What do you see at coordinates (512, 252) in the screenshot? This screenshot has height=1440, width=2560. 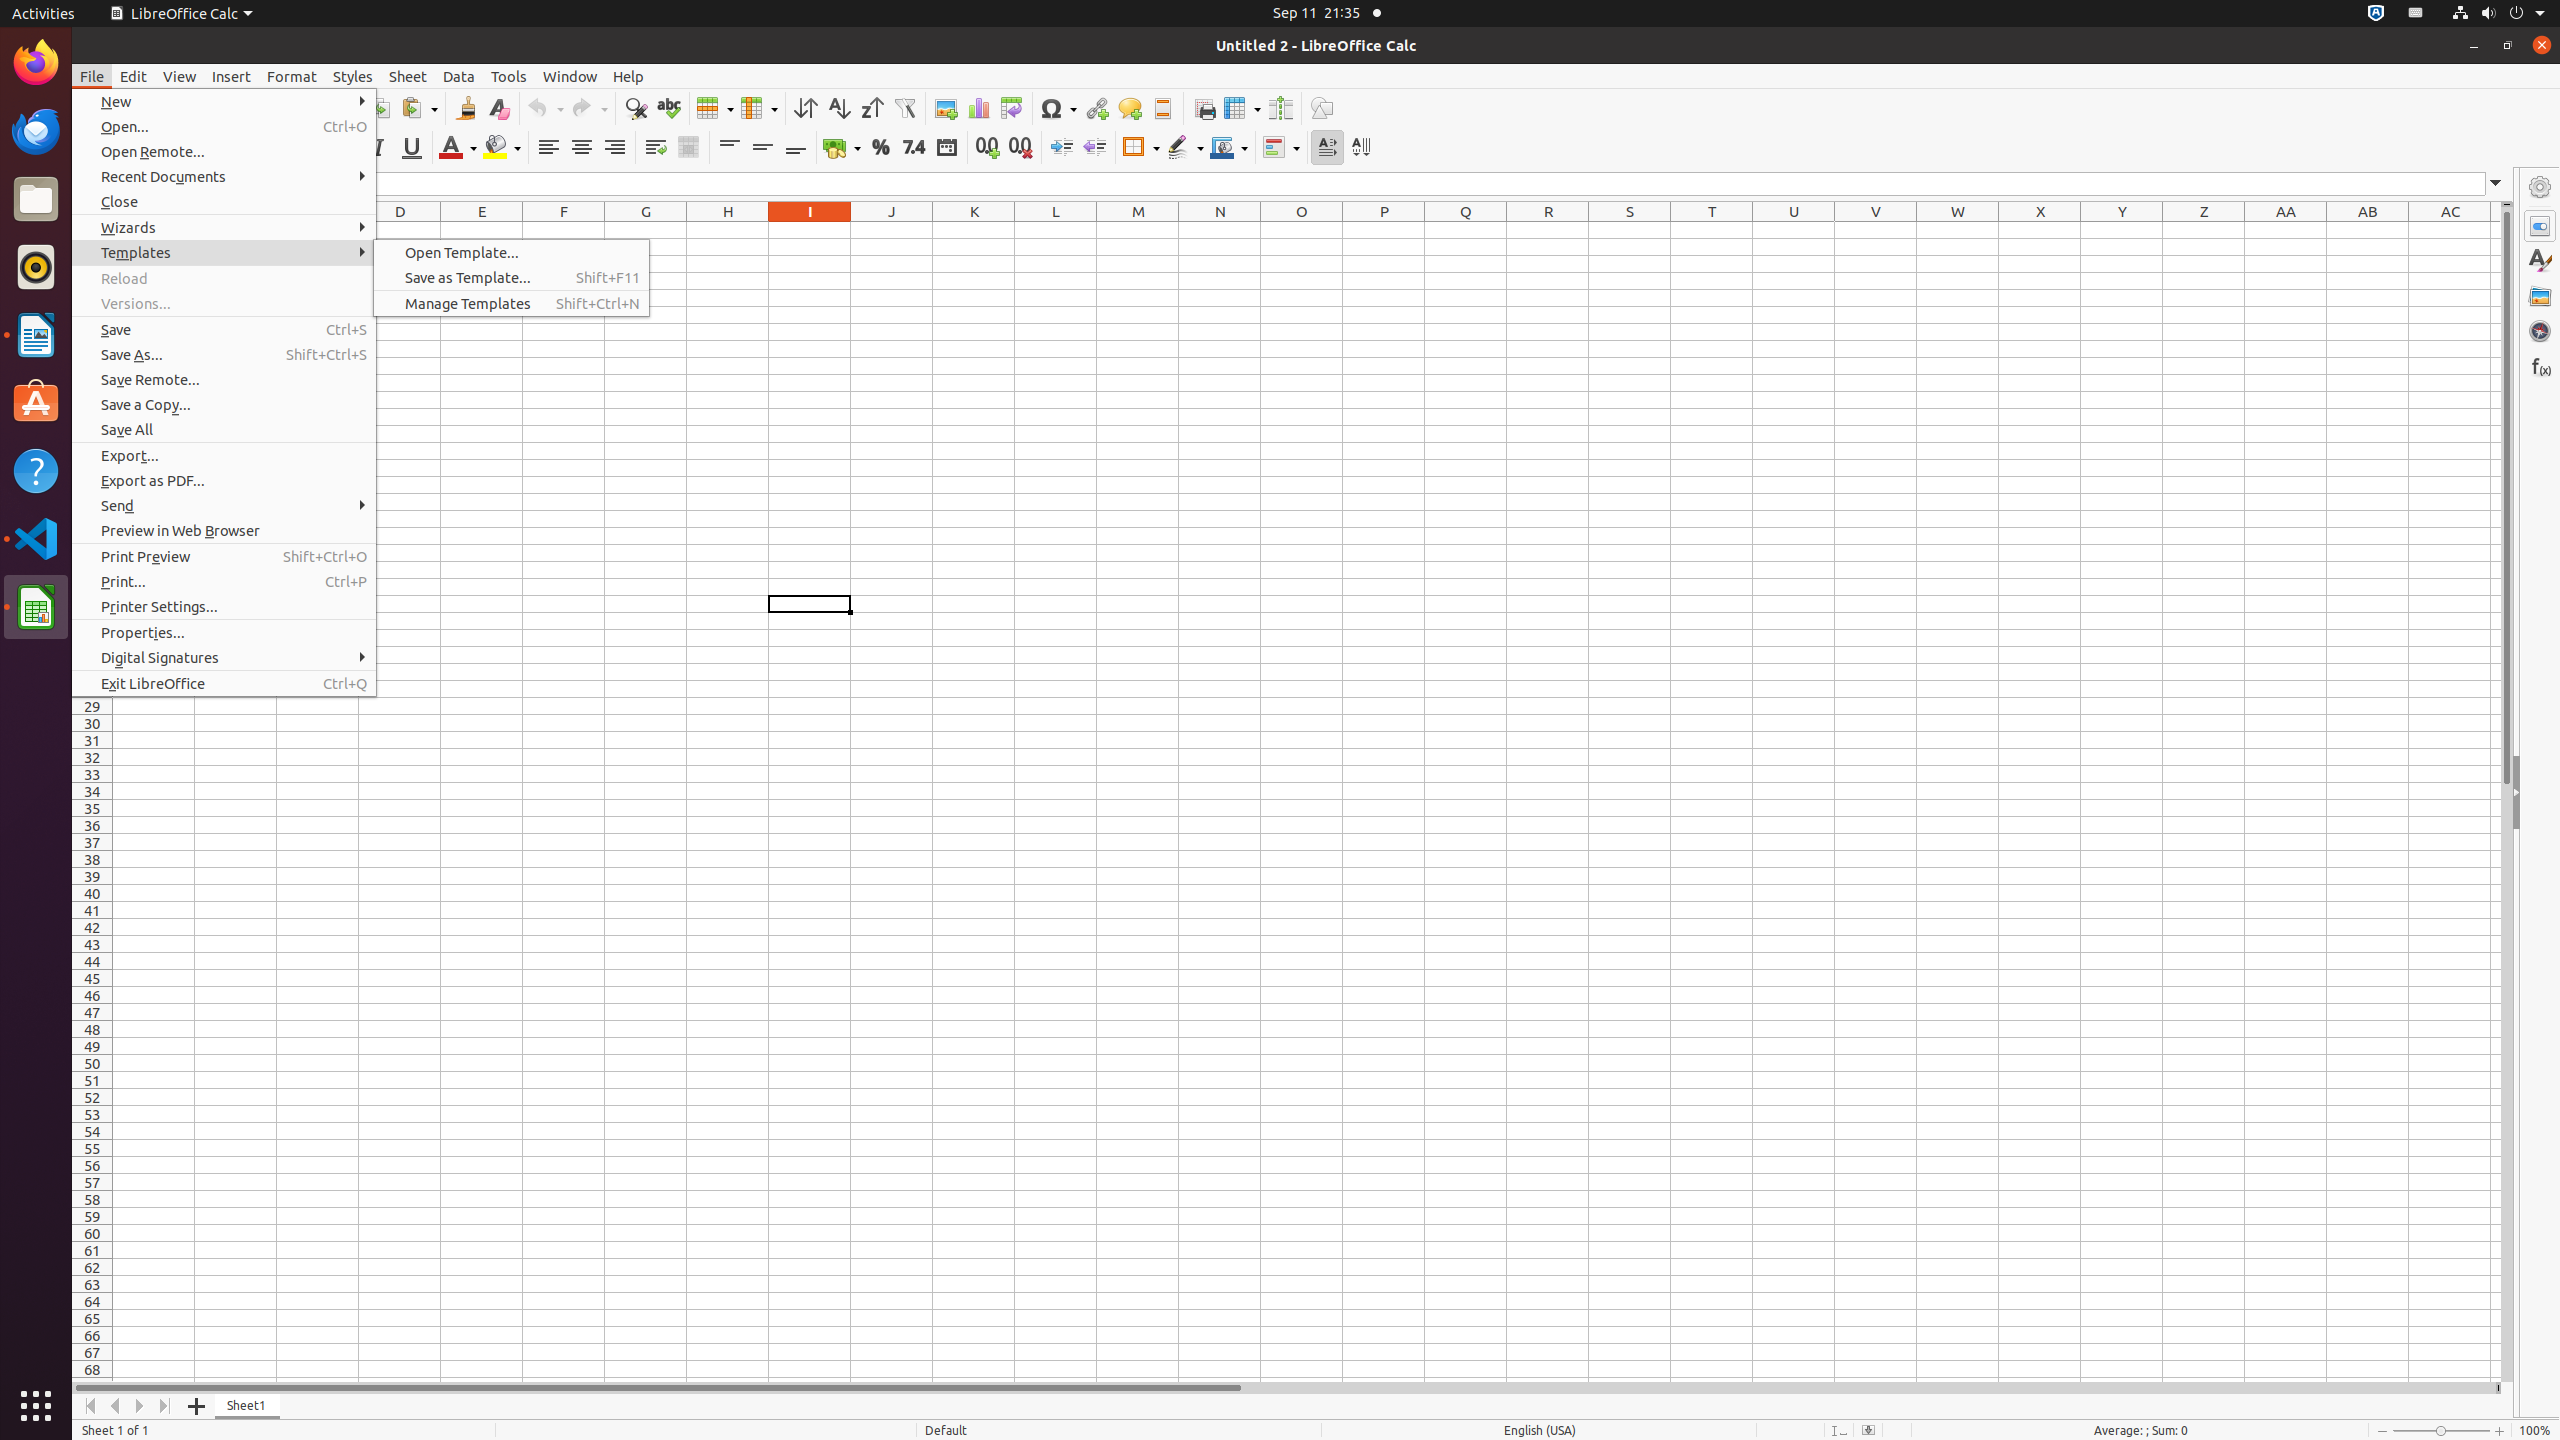 I see `Open Template...` at bounding box center [512, 252].